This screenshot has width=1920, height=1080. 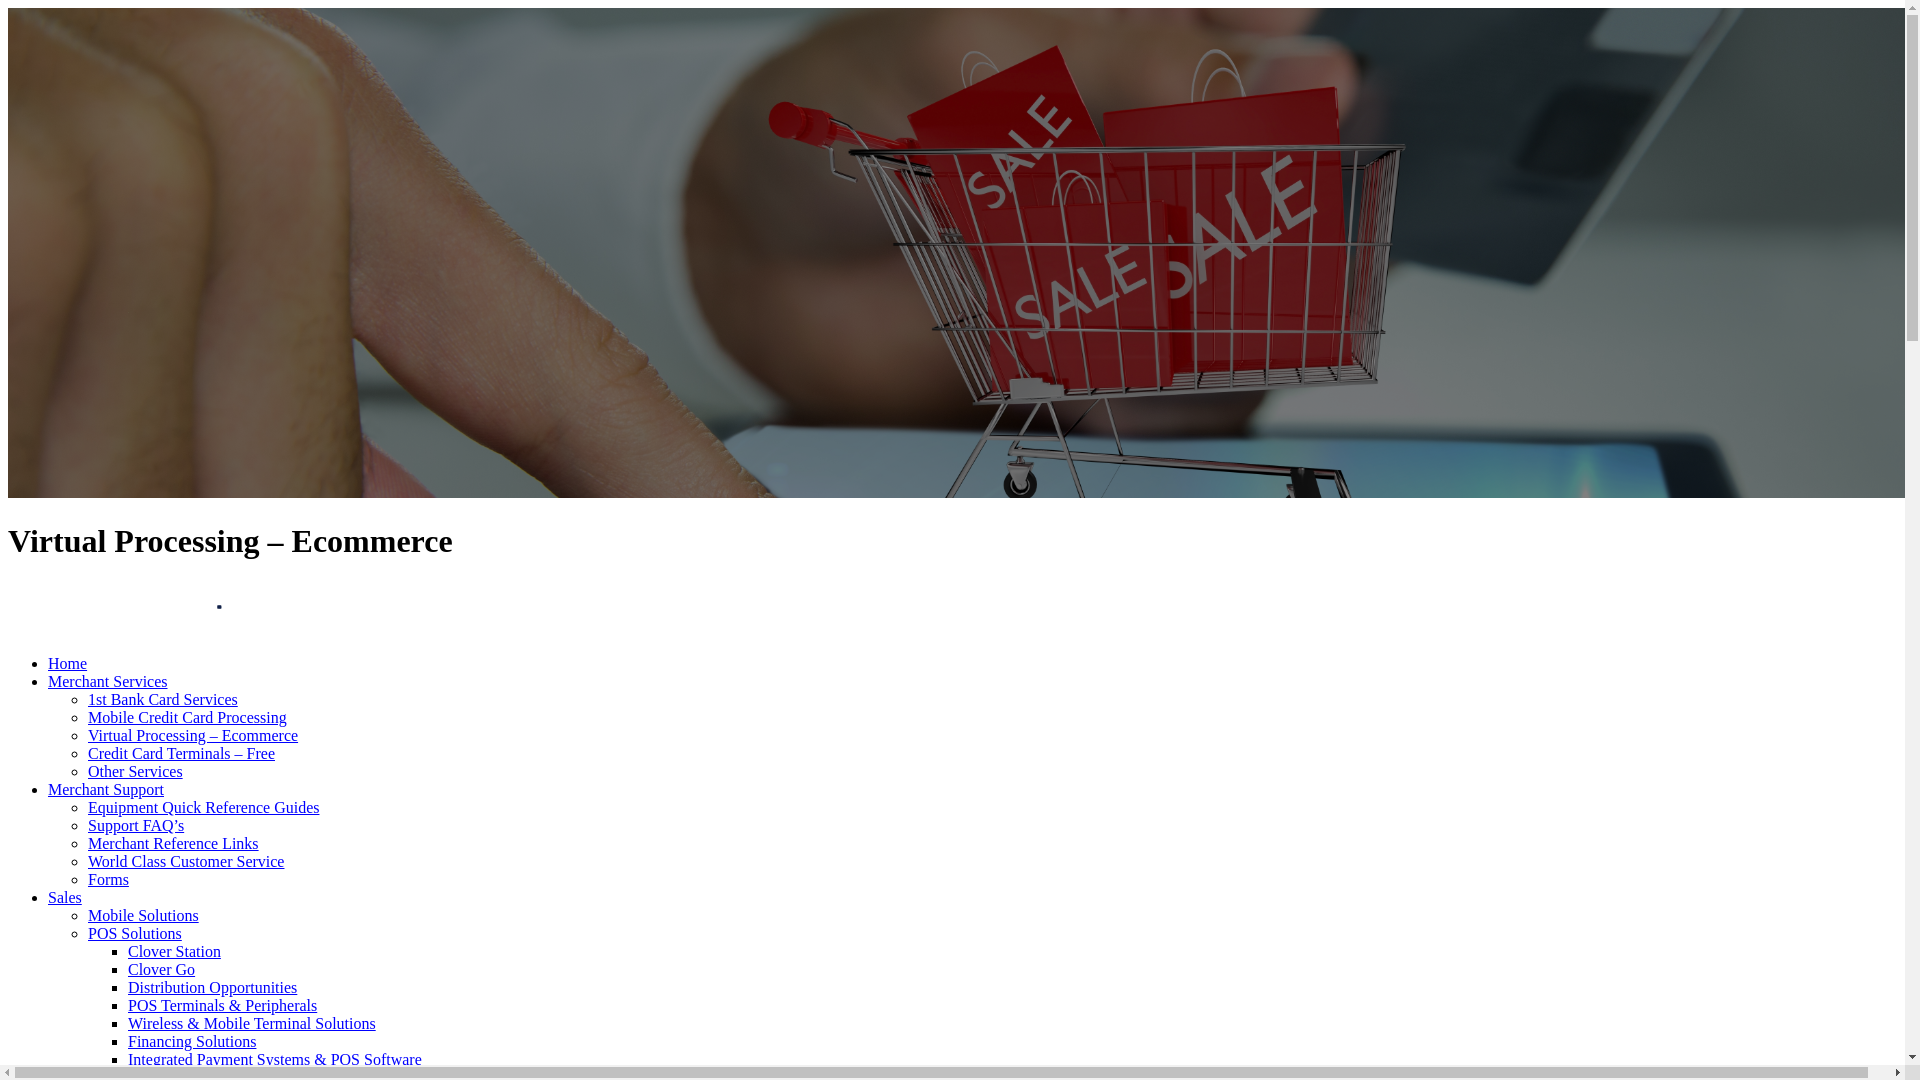 What do you see at coordinates (204, 808) in the screenshot?
I see `Equipment Quick Reference Guides` at bounding box center [204, 808].